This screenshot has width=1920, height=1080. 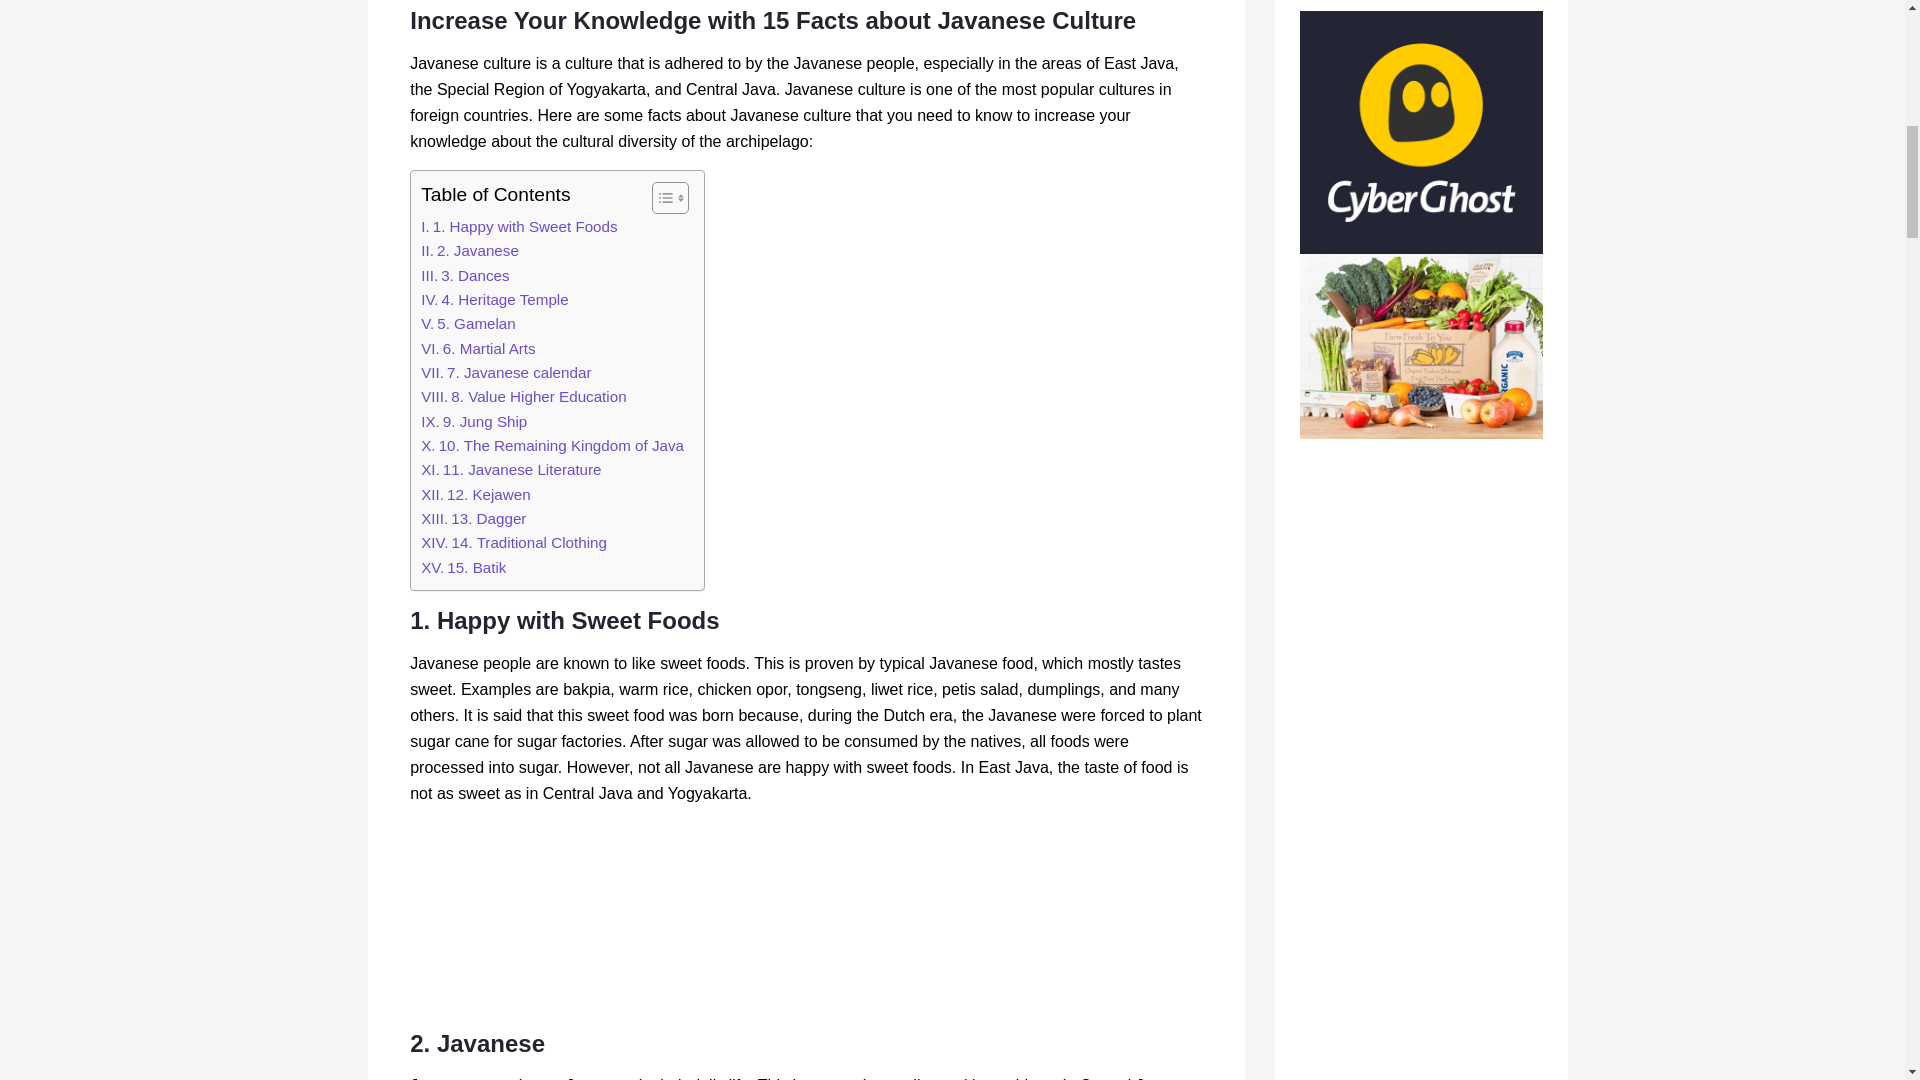 What do you see at coordinates (468, 324) in the screenshot?
I see `5. Gamelan` at bounding box center [468, 324].